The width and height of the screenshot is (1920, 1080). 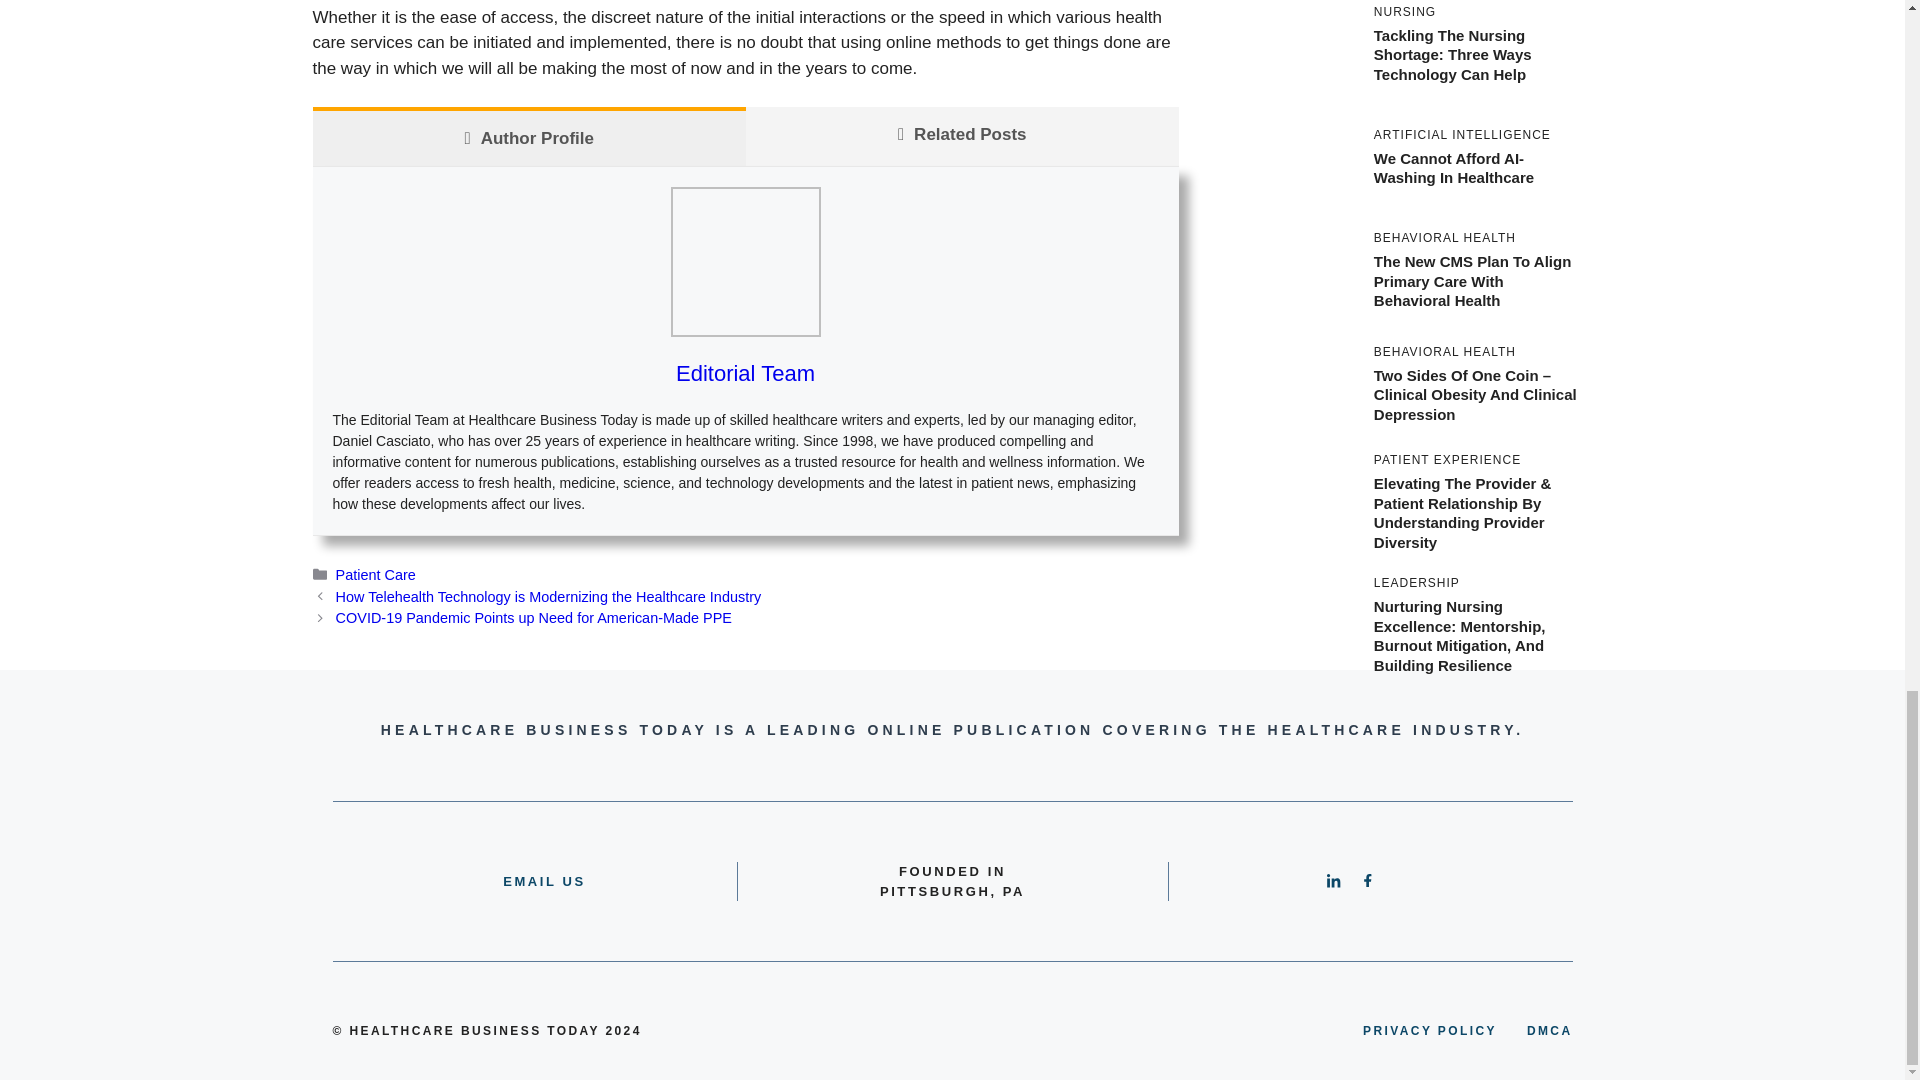 What do you see at coordinates (376, 575) in the screenshot?
I see `Patient Care` at bounding box center [376, 575].